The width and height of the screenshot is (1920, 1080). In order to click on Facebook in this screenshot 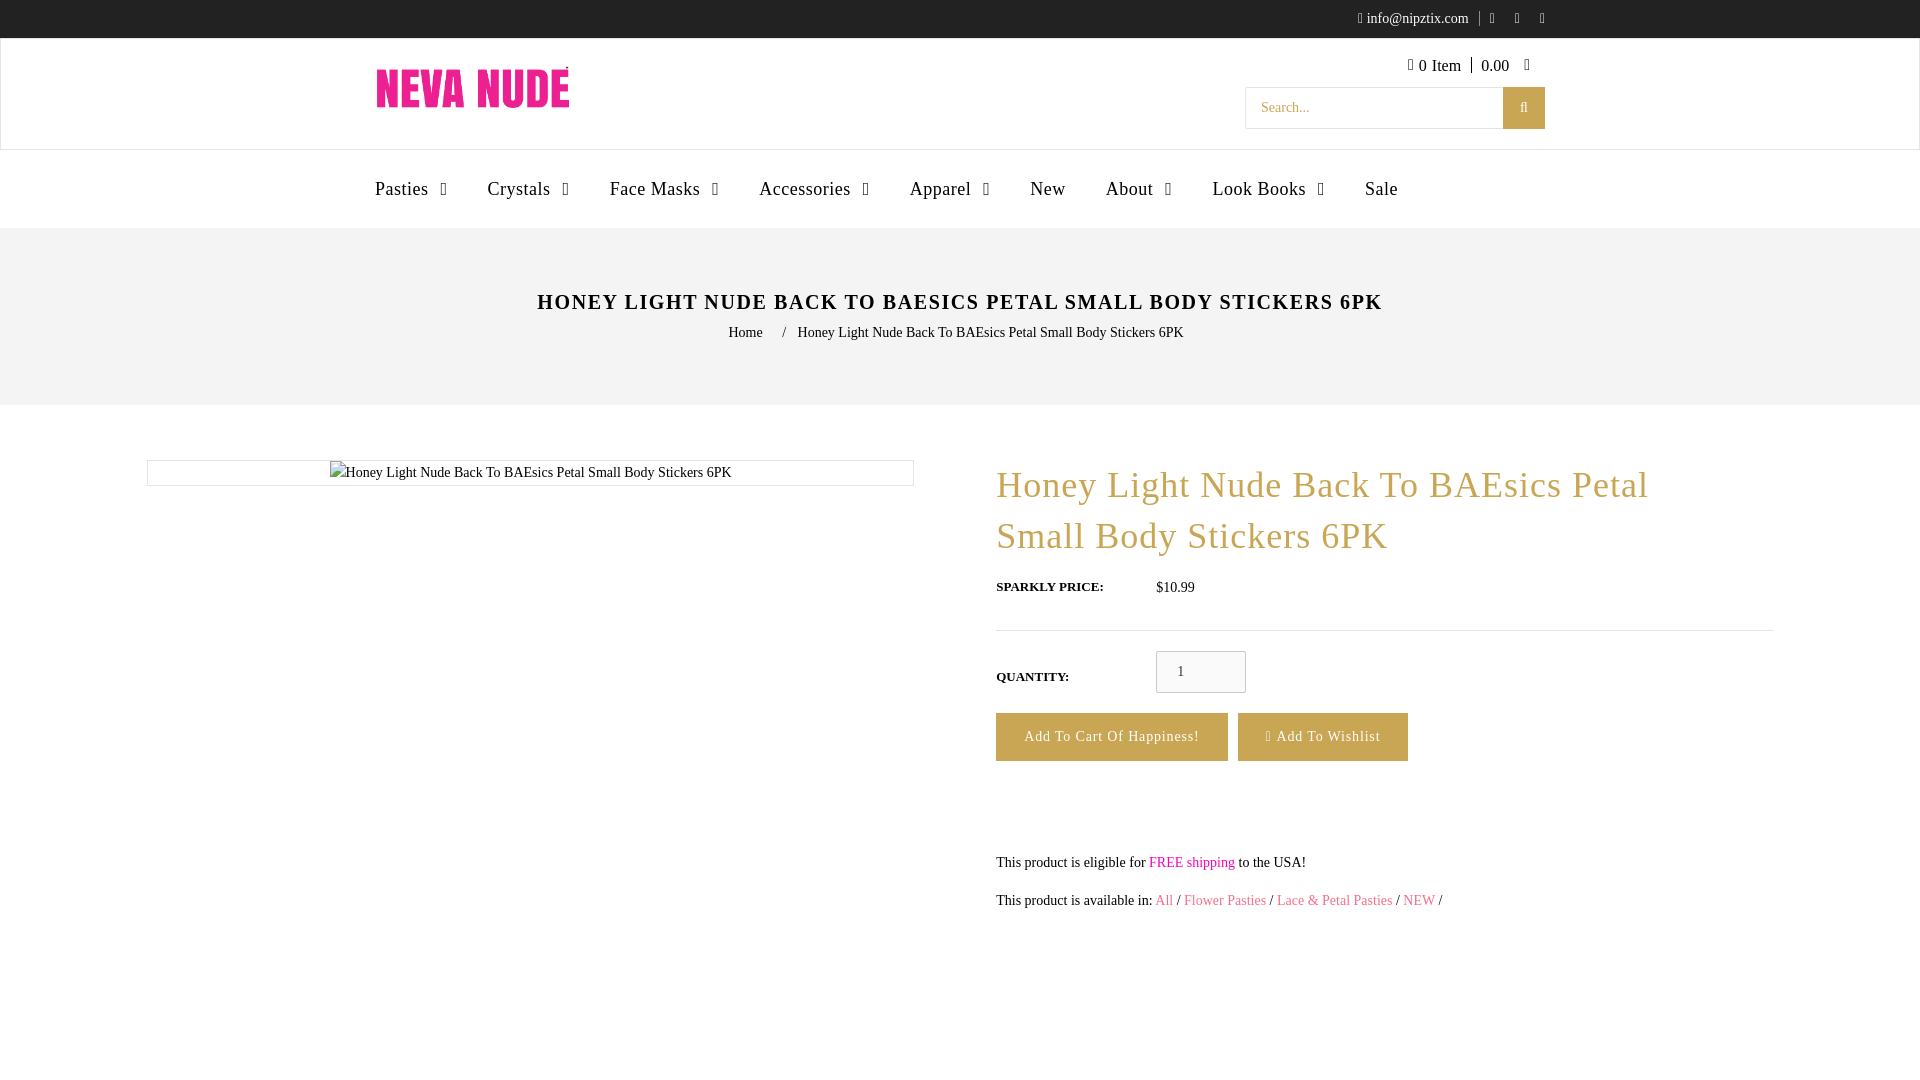, I will do `click(1522, 18)`.